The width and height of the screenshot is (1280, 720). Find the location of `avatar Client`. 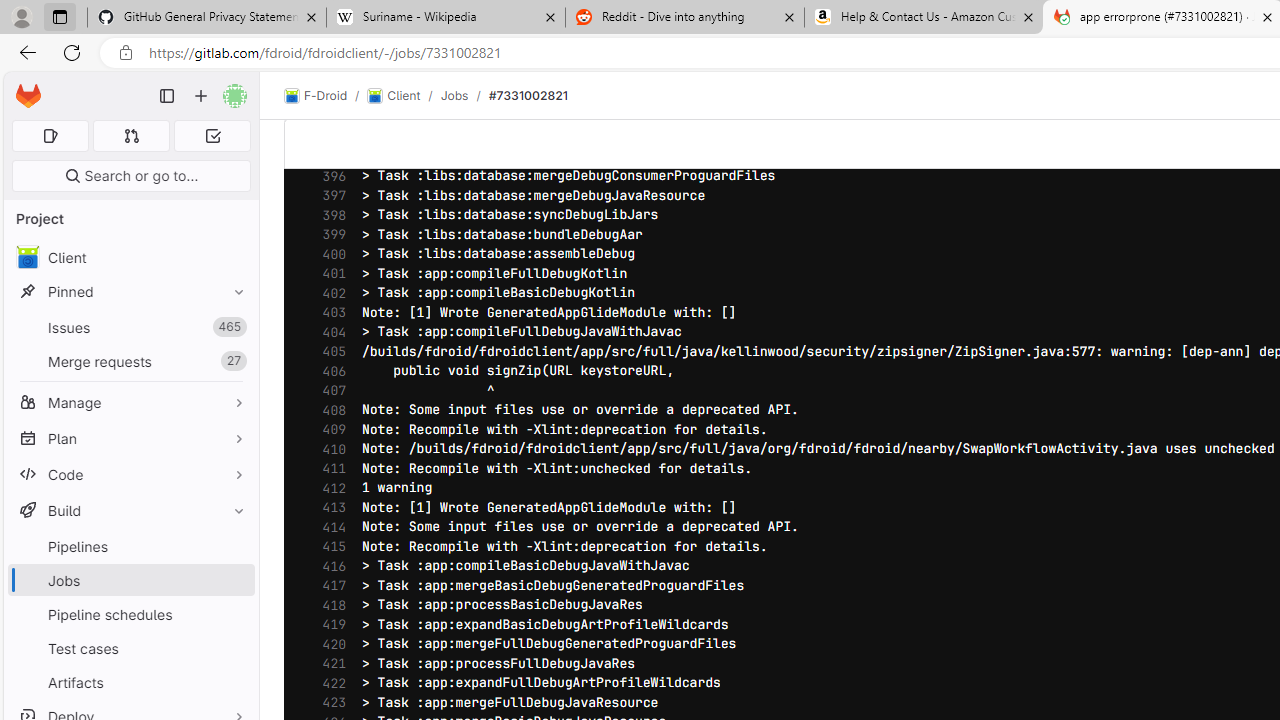

avatar Client is located at coordinates (130, 258).